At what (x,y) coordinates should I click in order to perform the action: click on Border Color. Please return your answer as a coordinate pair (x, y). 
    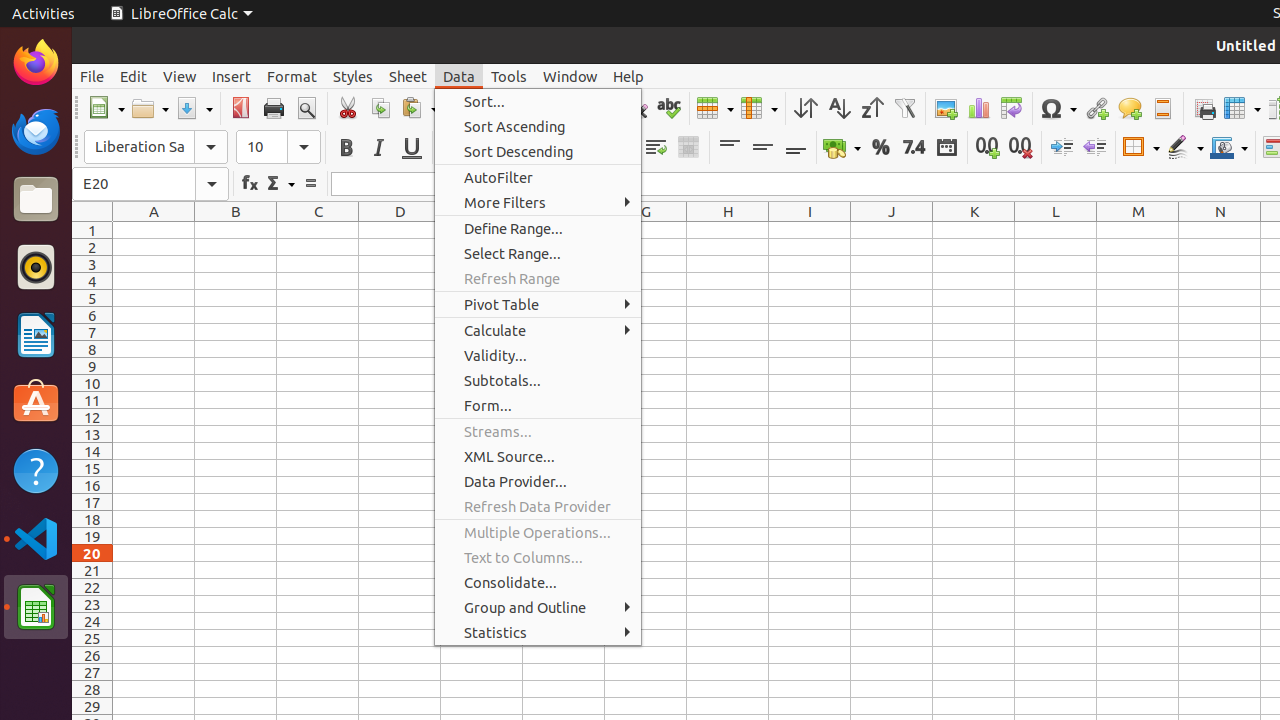
    Looking at the image, I should click on (1229, 148).